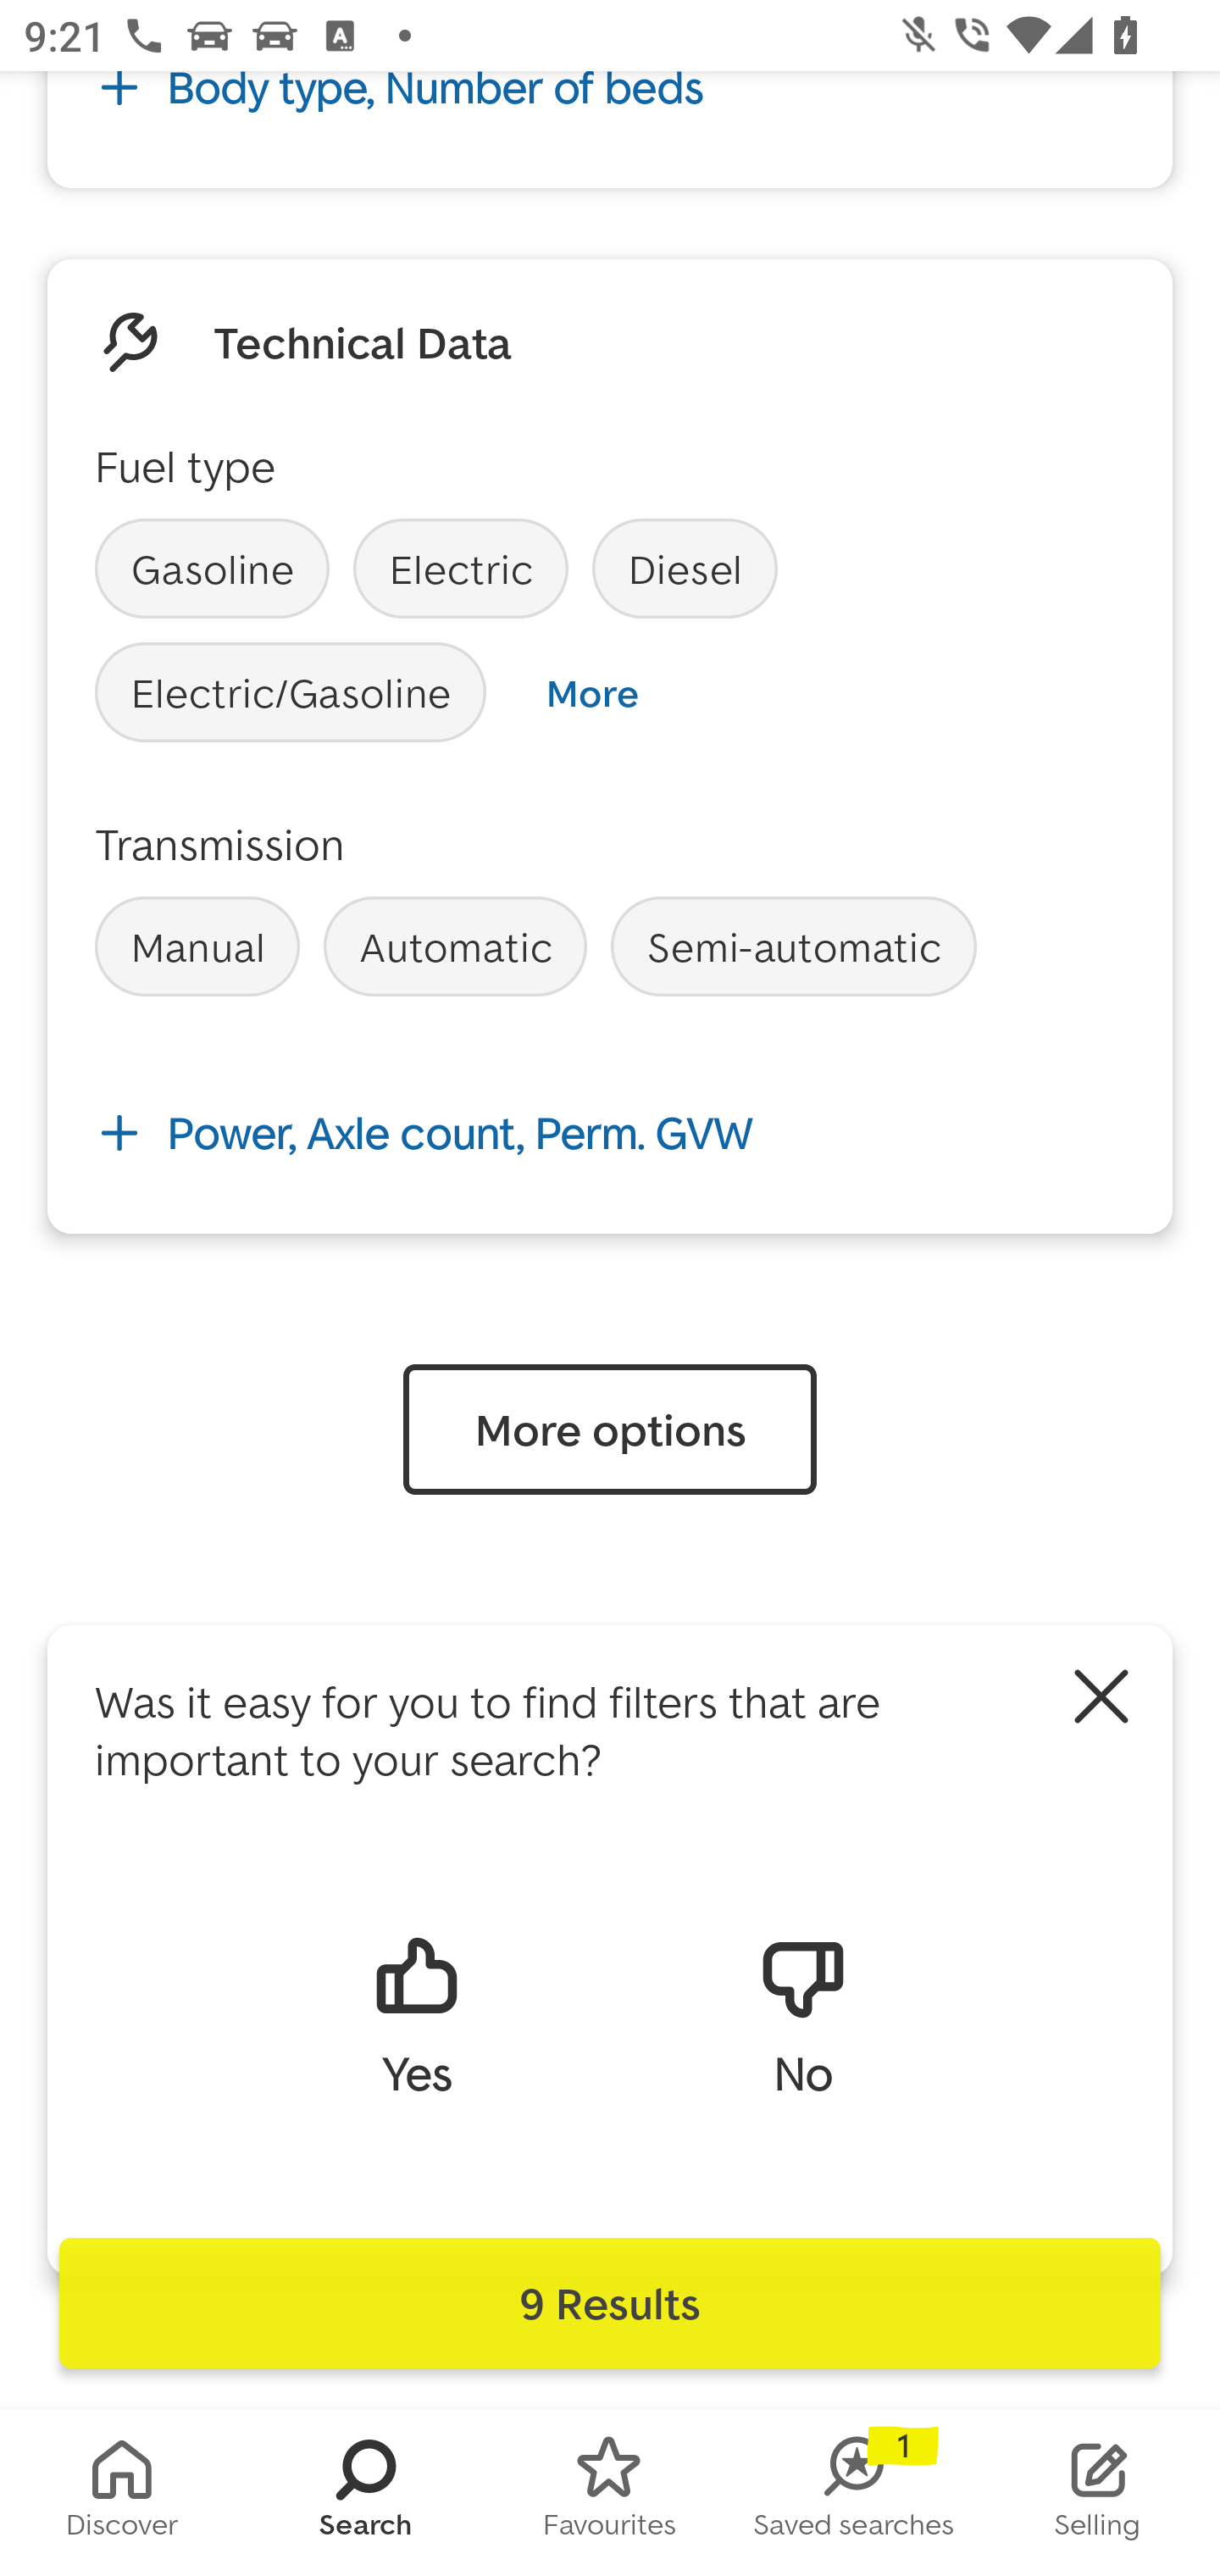 Image resolution: width=1220 pixels, height=2576 pixels. Describe the element at coordinates (610, 2493) in the screenshot. I see `FAVORITES Favourites` at that location.